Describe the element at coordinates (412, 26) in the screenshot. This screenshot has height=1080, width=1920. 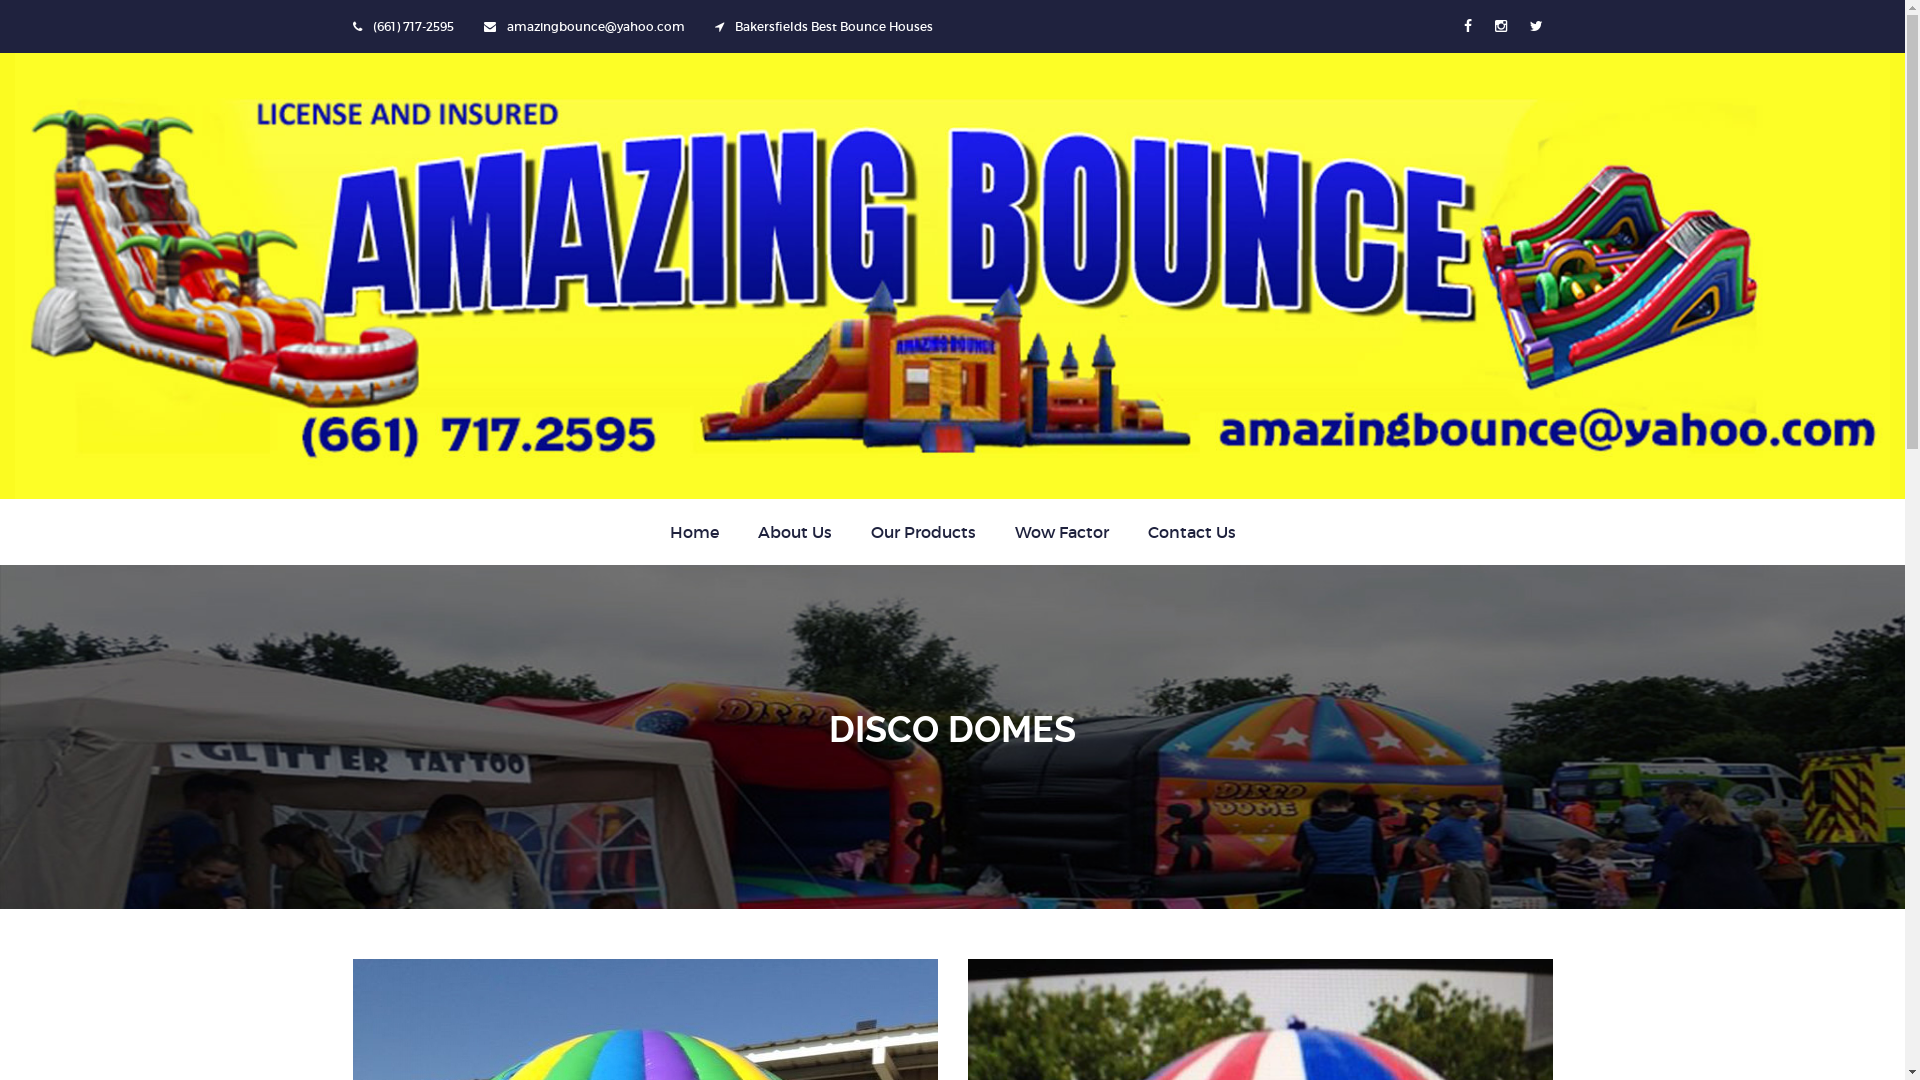
I see `(661) 717-2595` at that location.